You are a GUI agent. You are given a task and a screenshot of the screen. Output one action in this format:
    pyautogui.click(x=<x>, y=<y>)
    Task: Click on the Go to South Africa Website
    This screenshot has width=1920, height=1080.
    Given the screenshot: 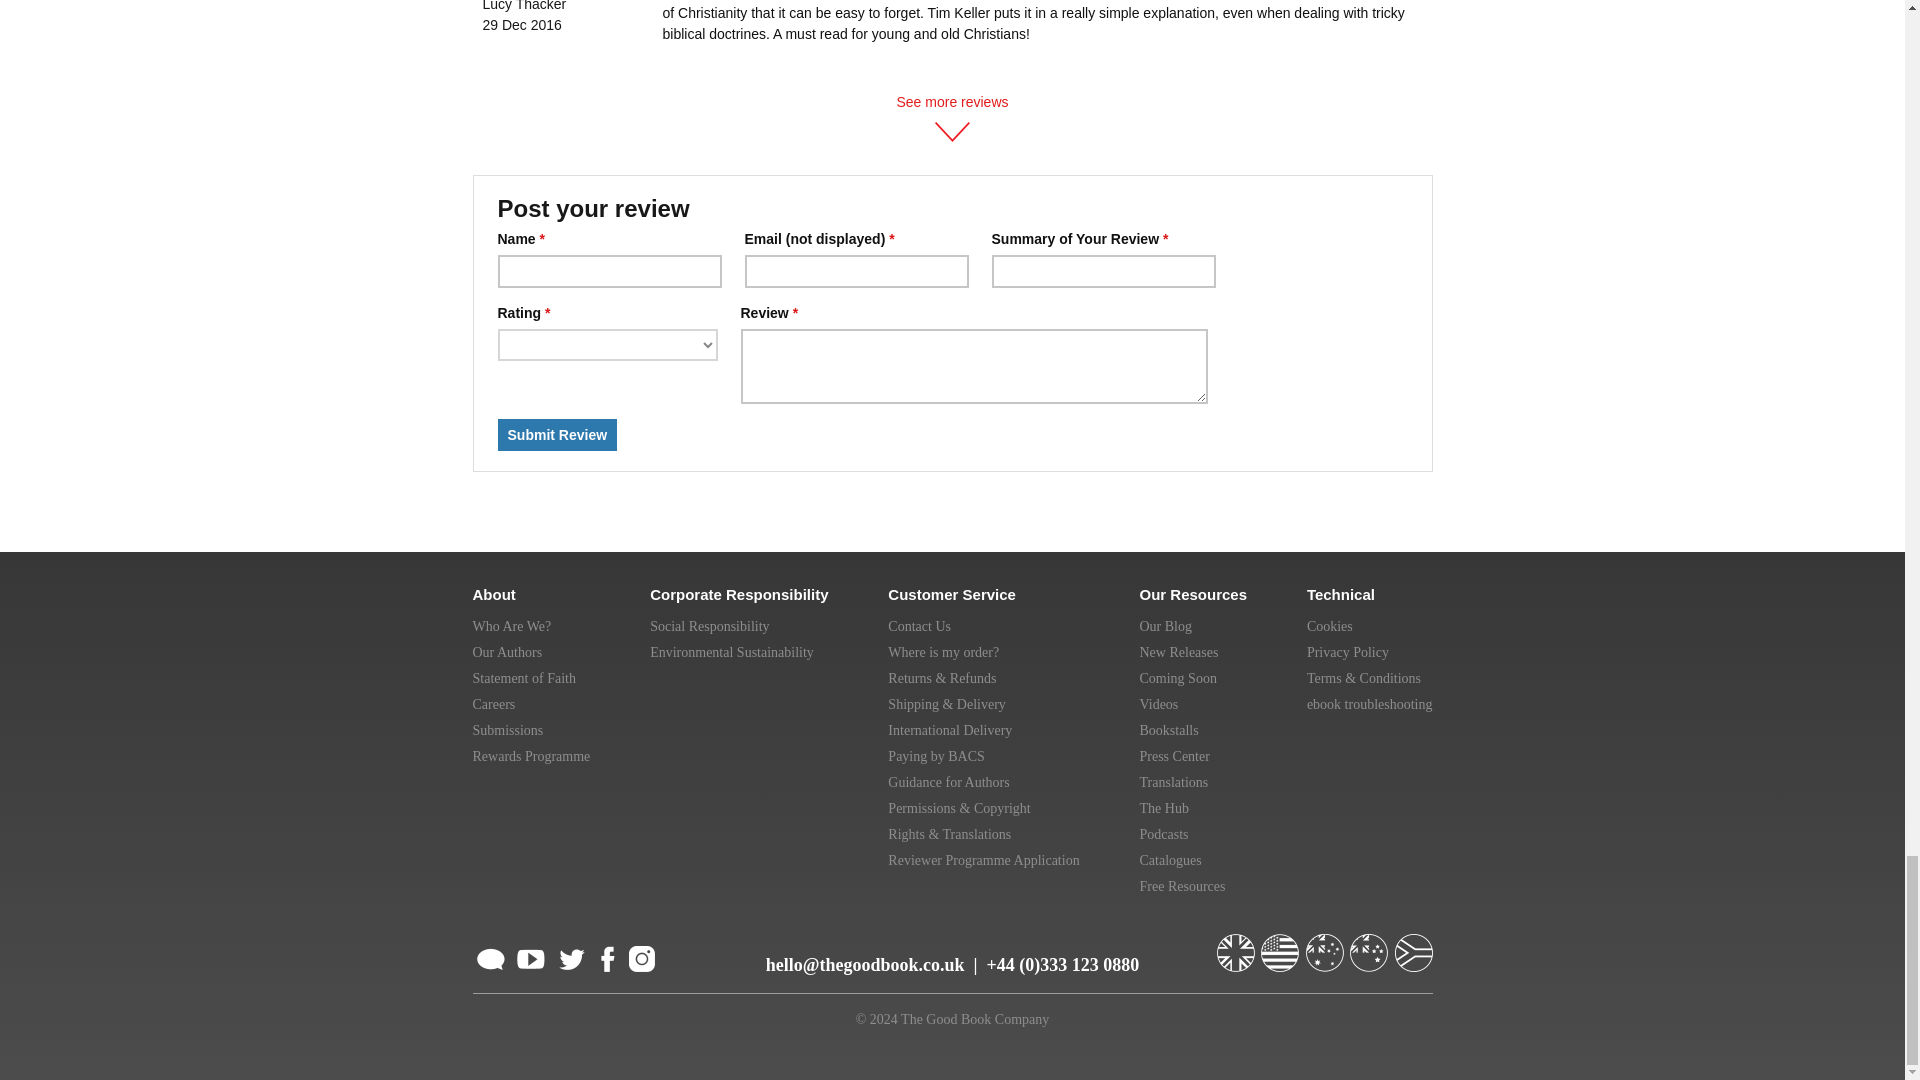 What is the action you would take?
    pyautogui.click(x=1412, y=944)
    